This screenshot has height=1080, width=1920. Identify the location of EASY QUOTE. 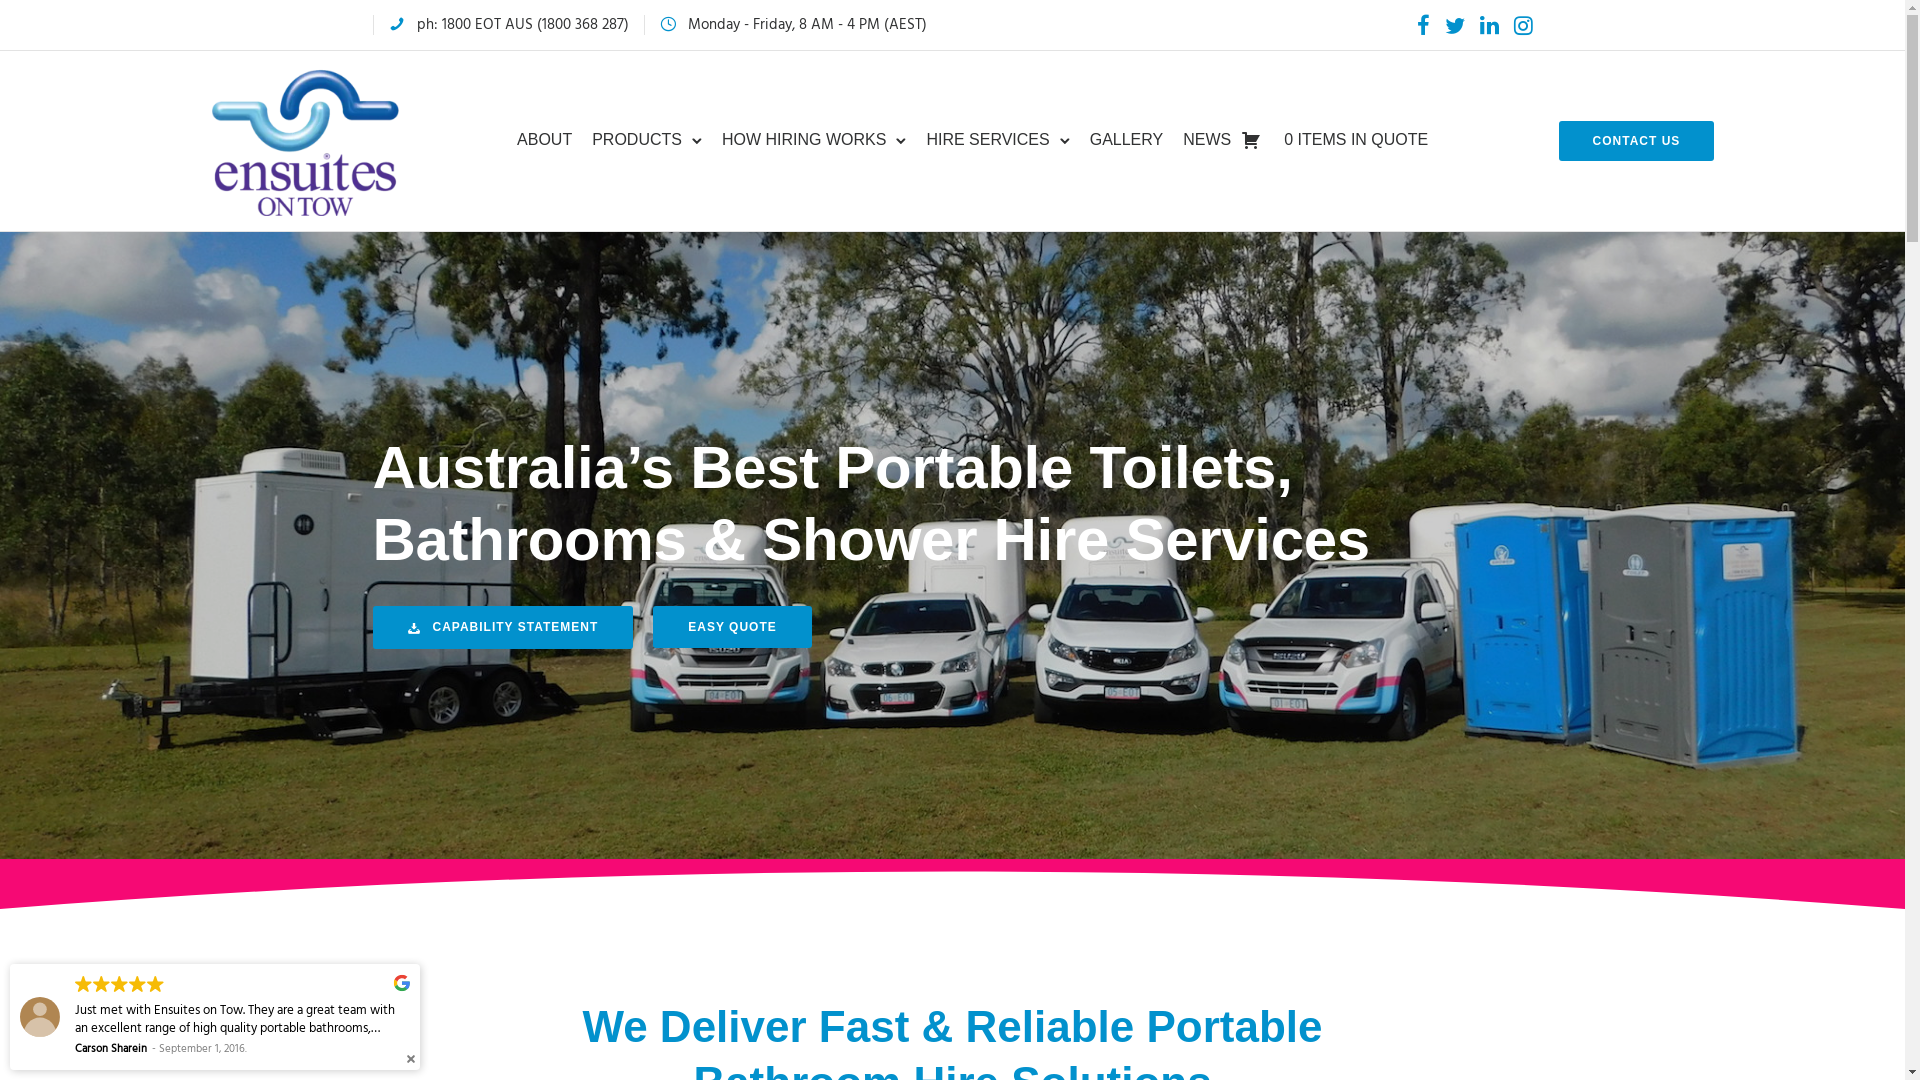
(732, 627).